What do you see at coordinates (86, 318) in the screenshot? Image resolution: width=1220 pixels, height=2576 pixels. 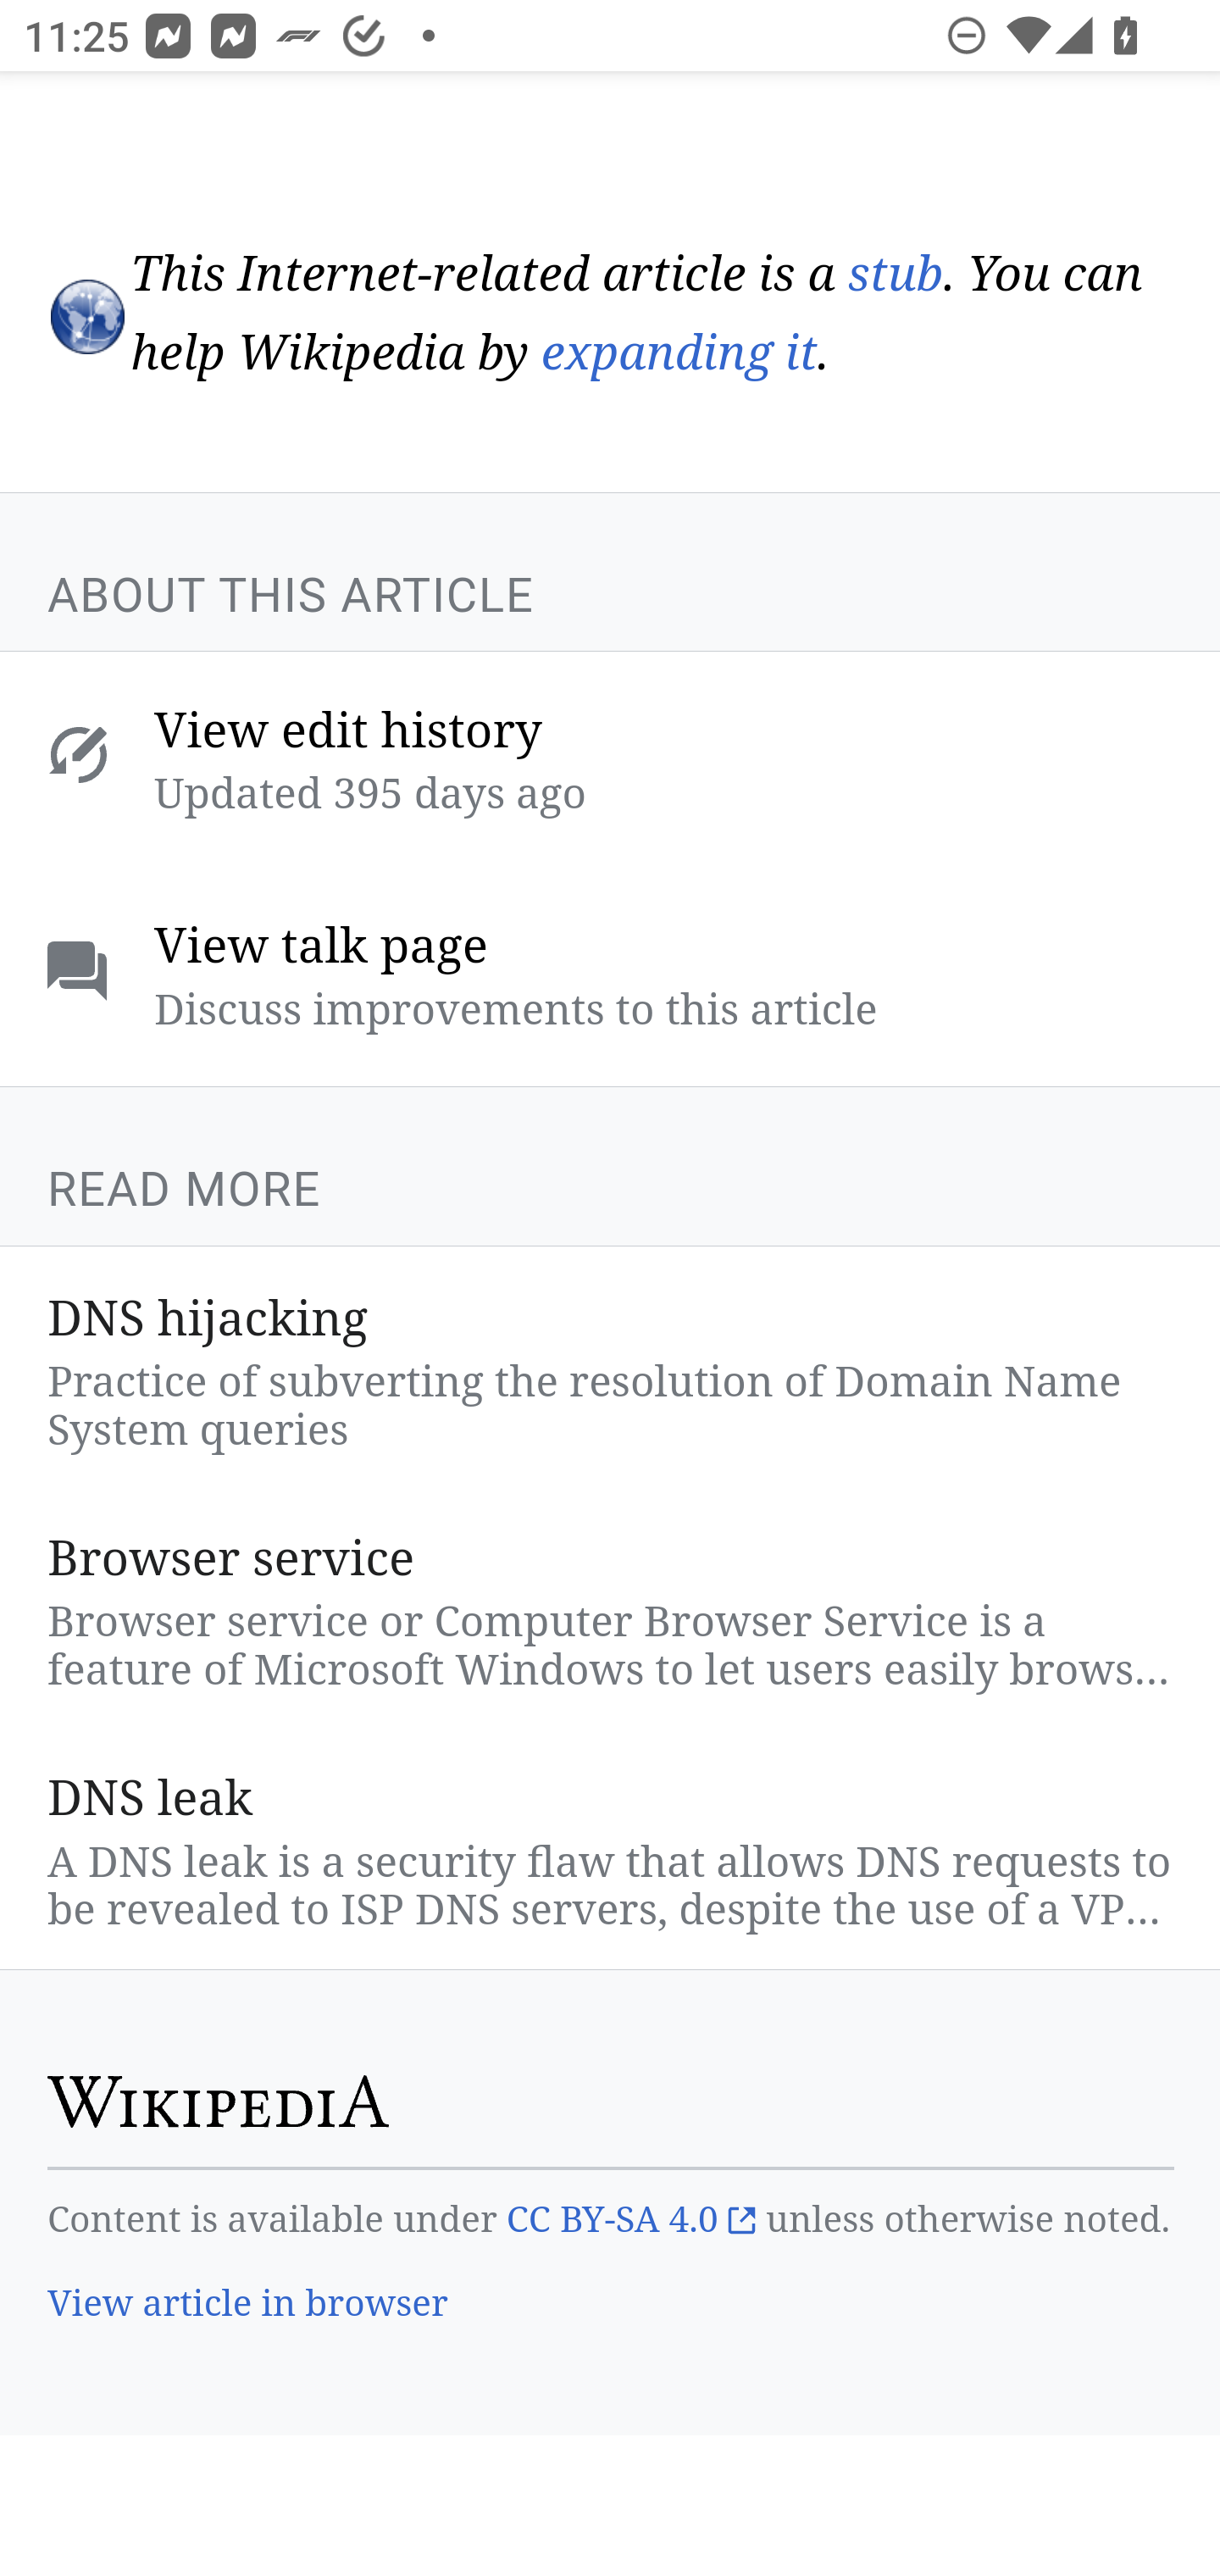 I see `Stub icon` at bounding box center [86, 318].